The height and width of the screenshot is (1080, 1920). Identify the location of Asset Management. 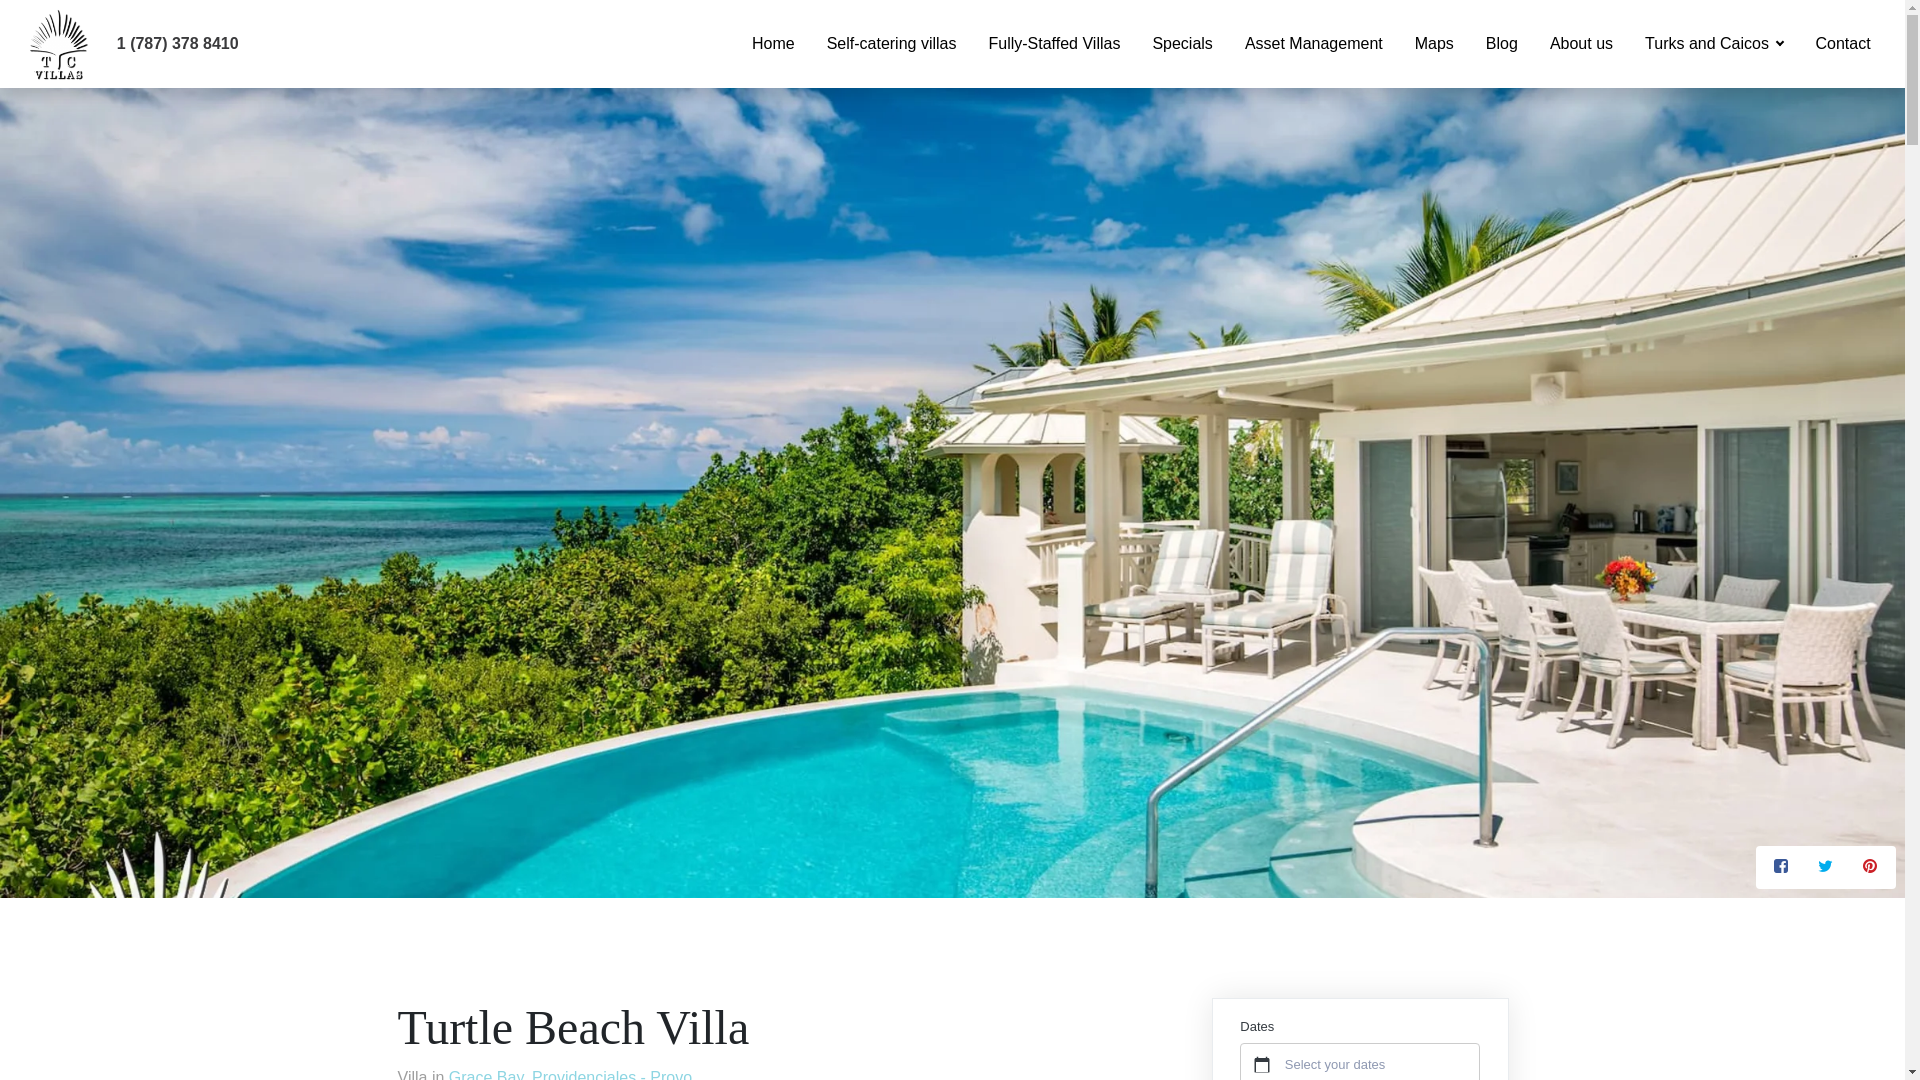
(1314, 43).